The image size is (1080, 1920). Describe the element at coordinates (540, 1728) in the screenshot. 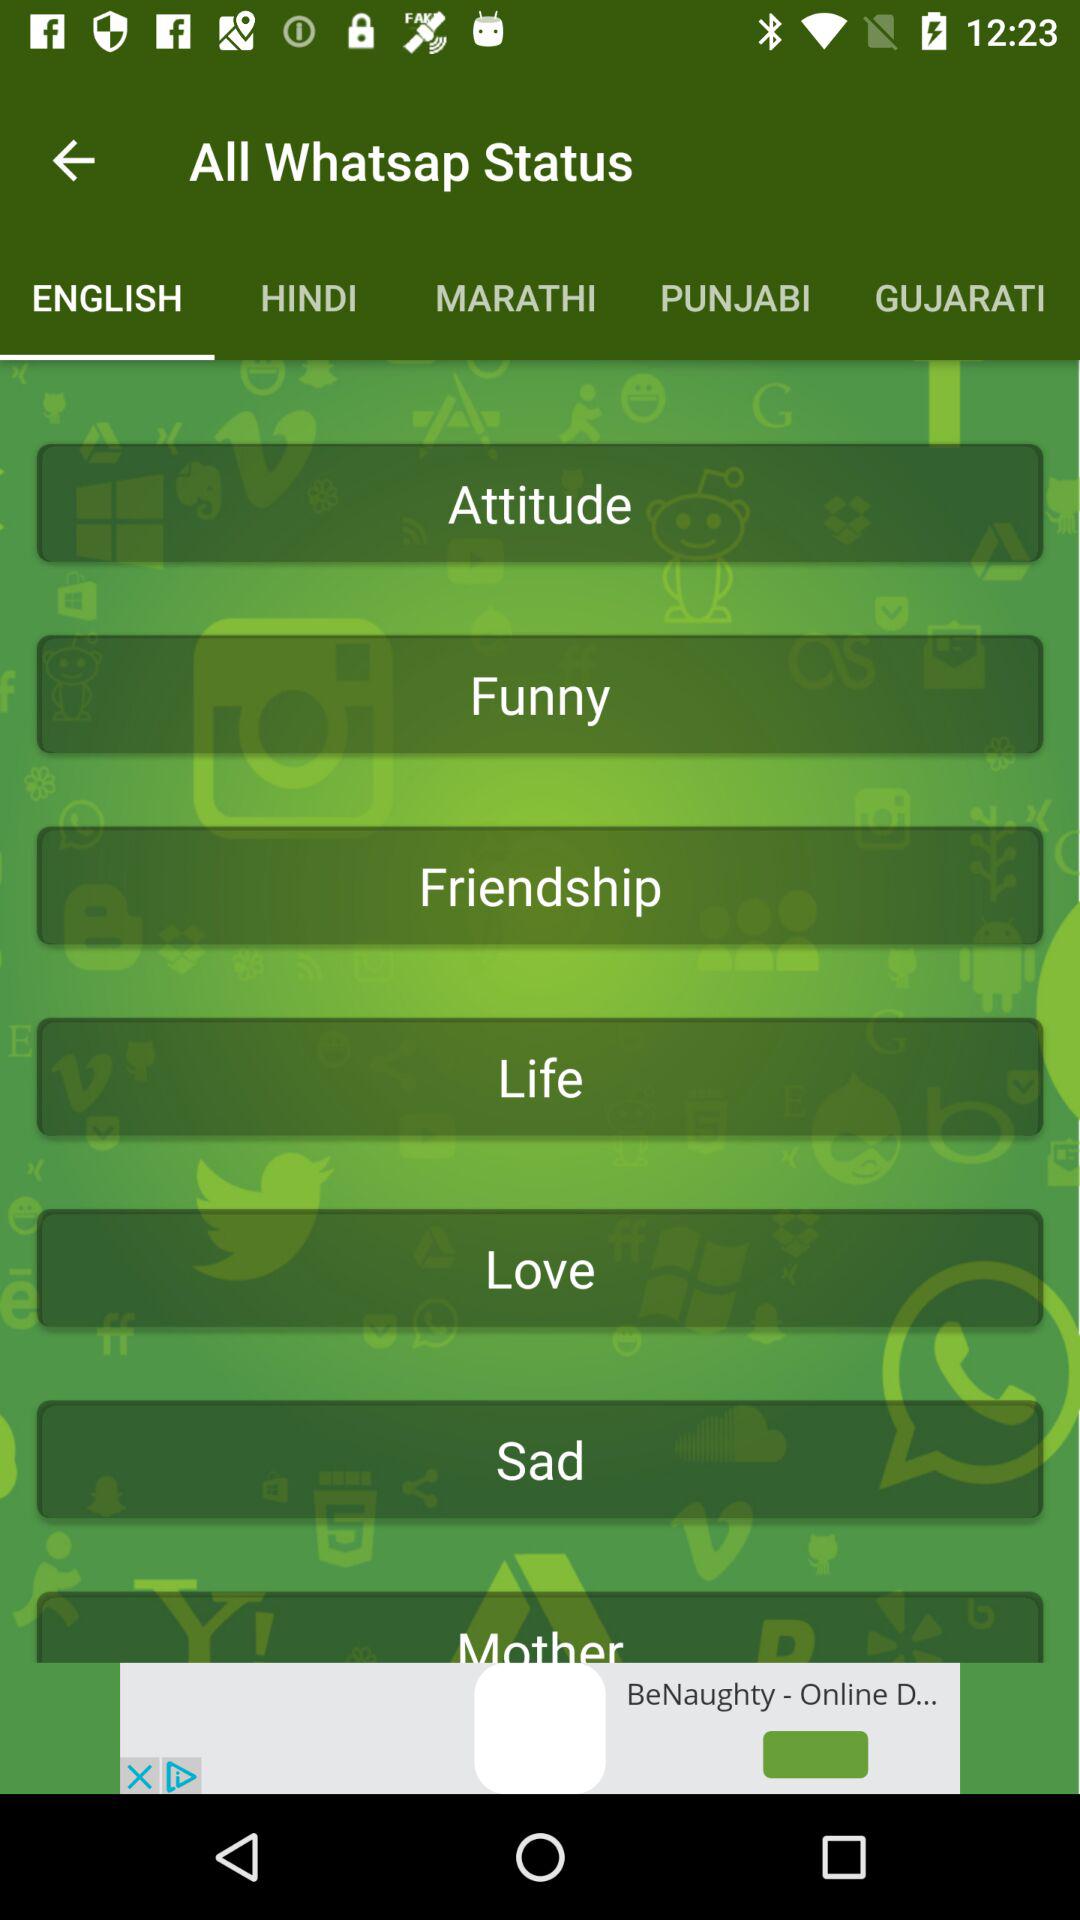

I see `know about the advertisement` at that location.